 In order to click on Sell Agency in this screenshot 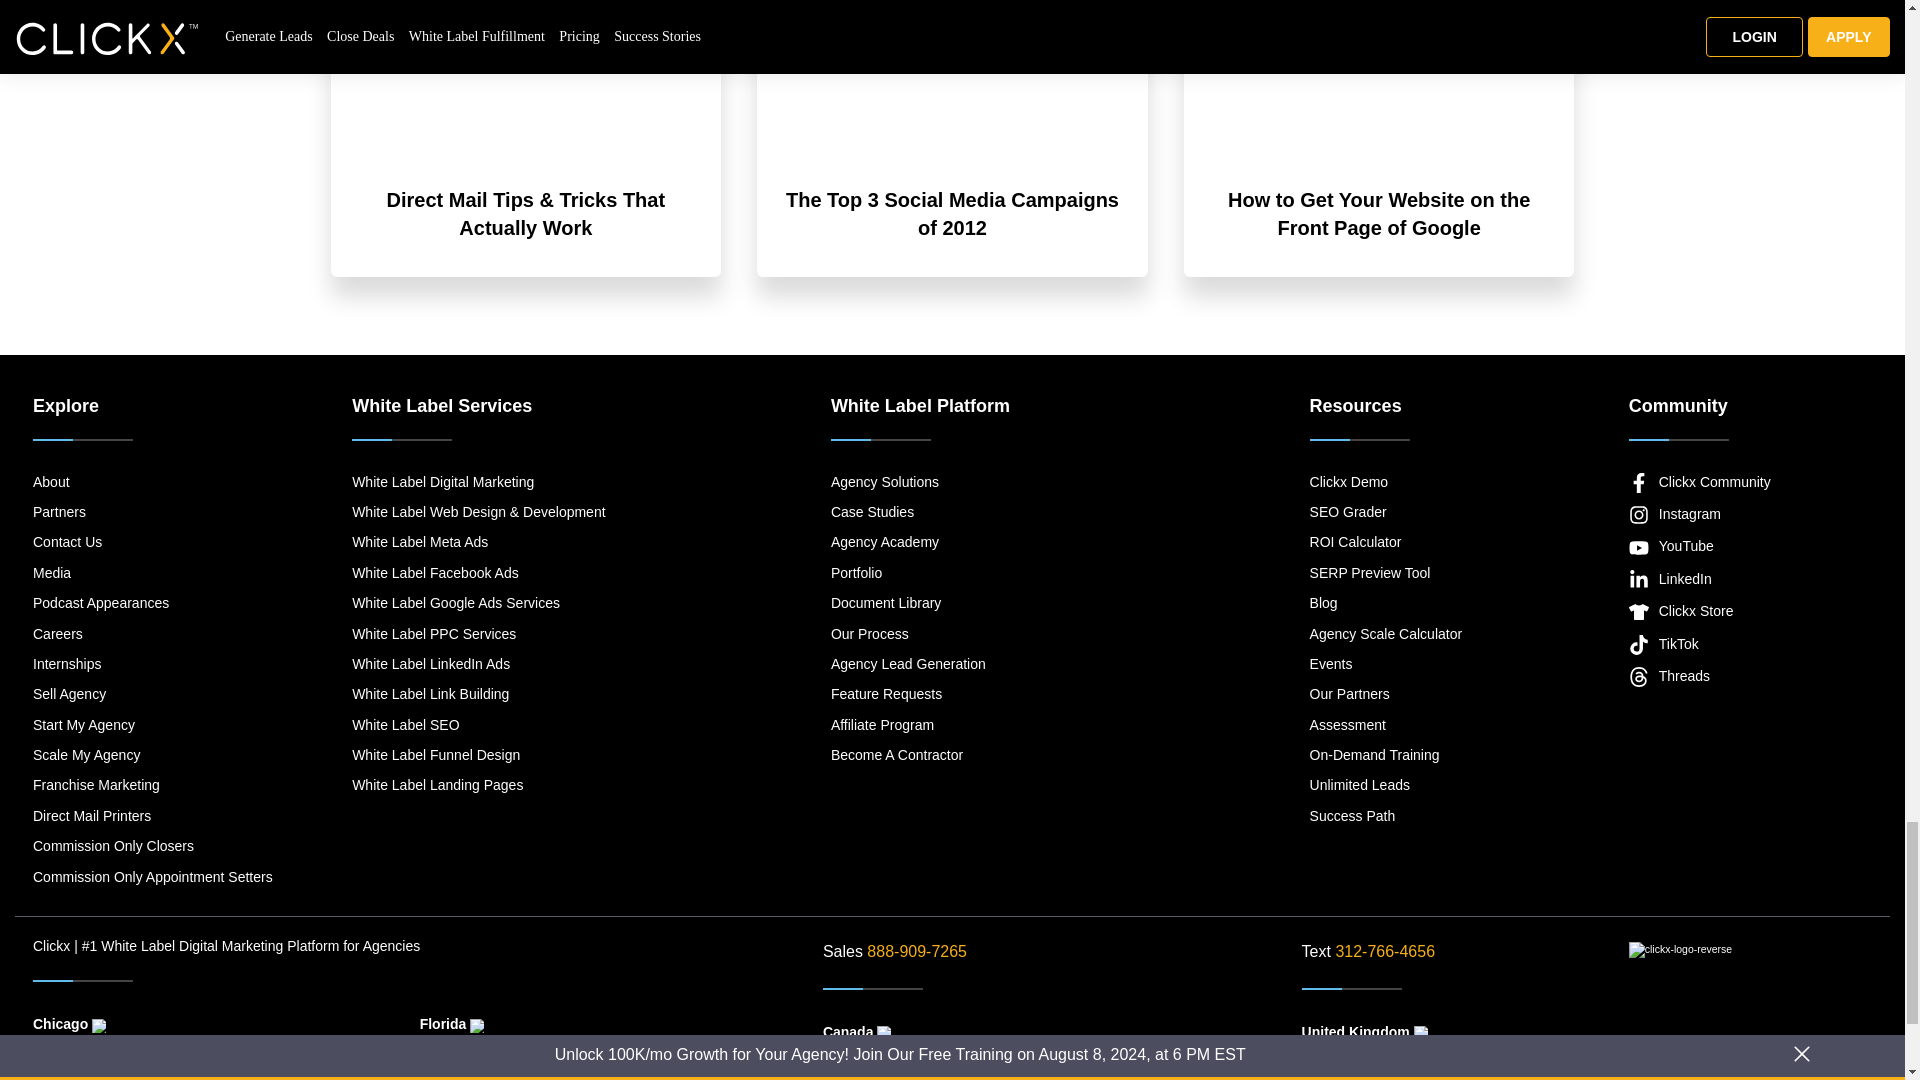, I will do `click(152, 694)`.